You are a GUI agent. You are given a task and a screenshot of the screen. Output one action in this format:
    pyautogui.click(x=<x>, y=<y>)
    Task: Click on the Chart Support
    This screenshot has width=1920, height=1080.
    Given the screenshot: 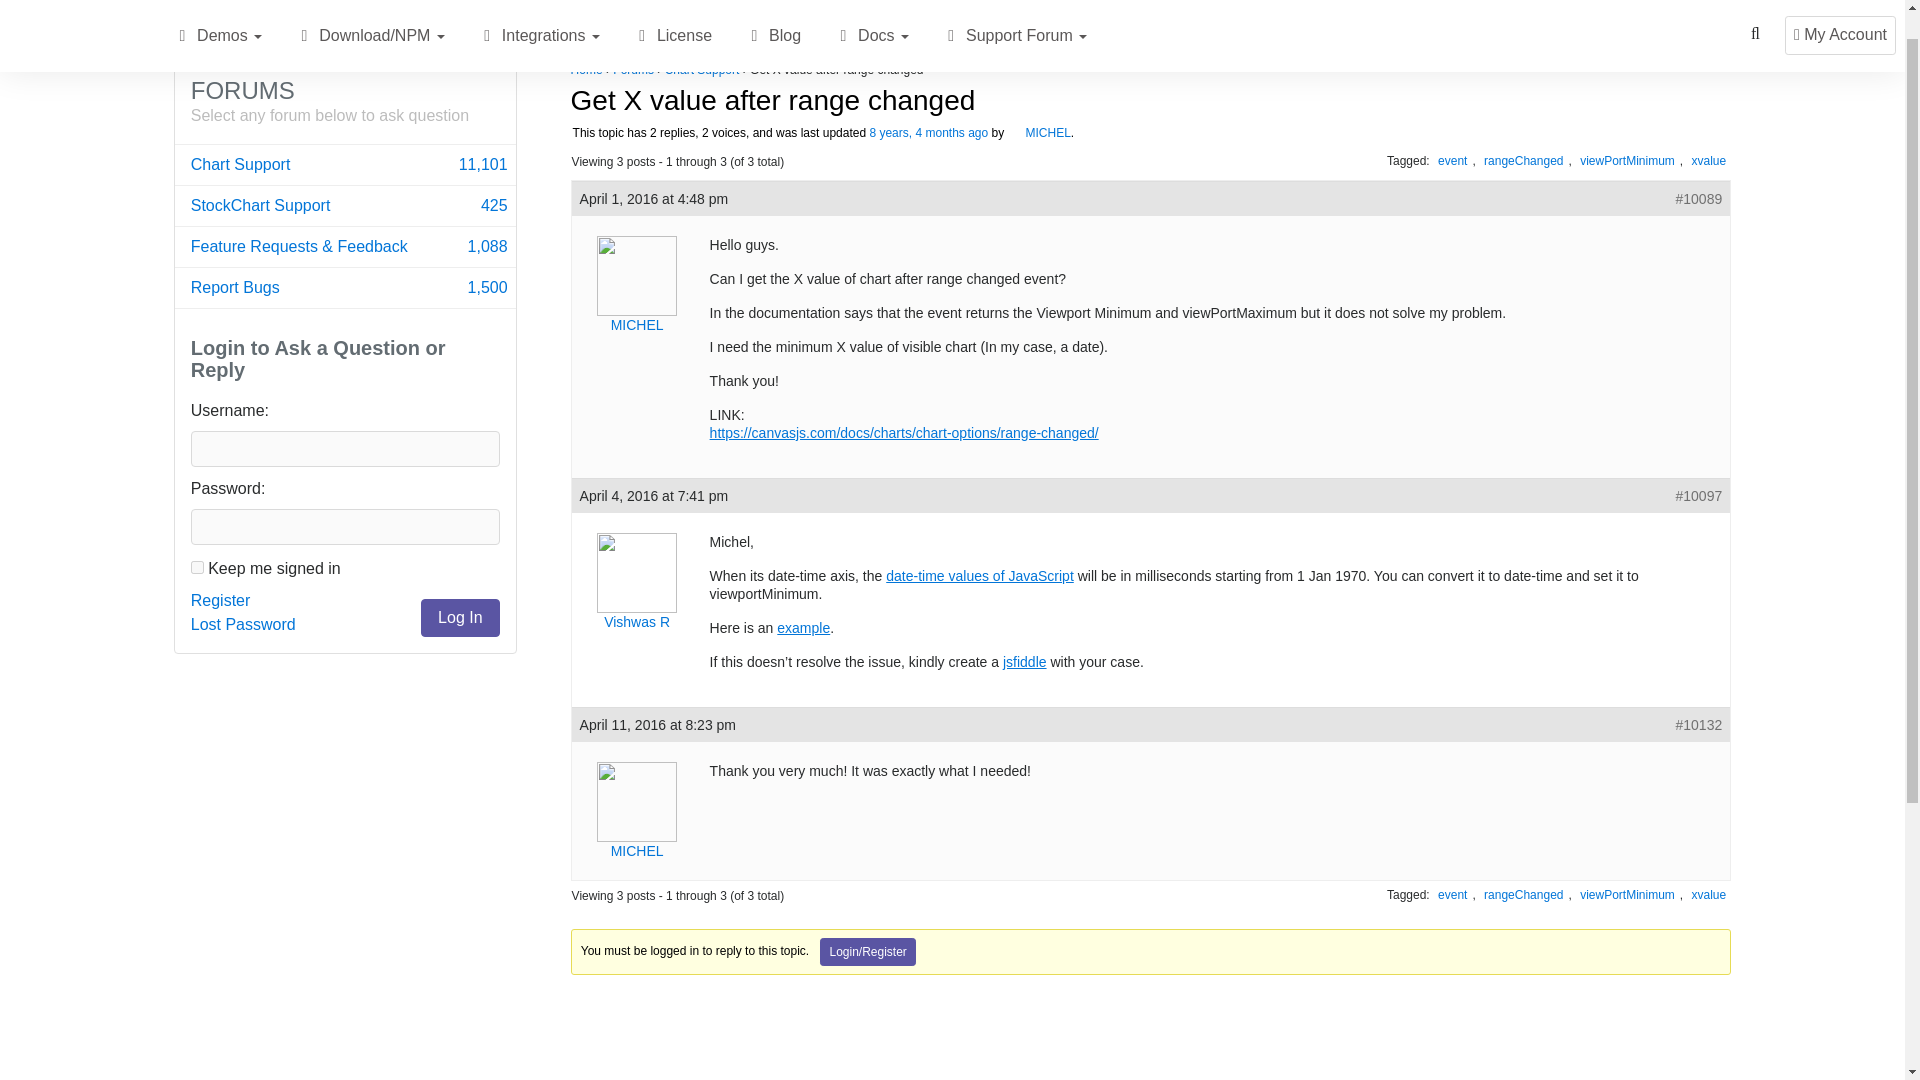 What is the action you would take?
    pyautogui.click(x=345, y=287)
    